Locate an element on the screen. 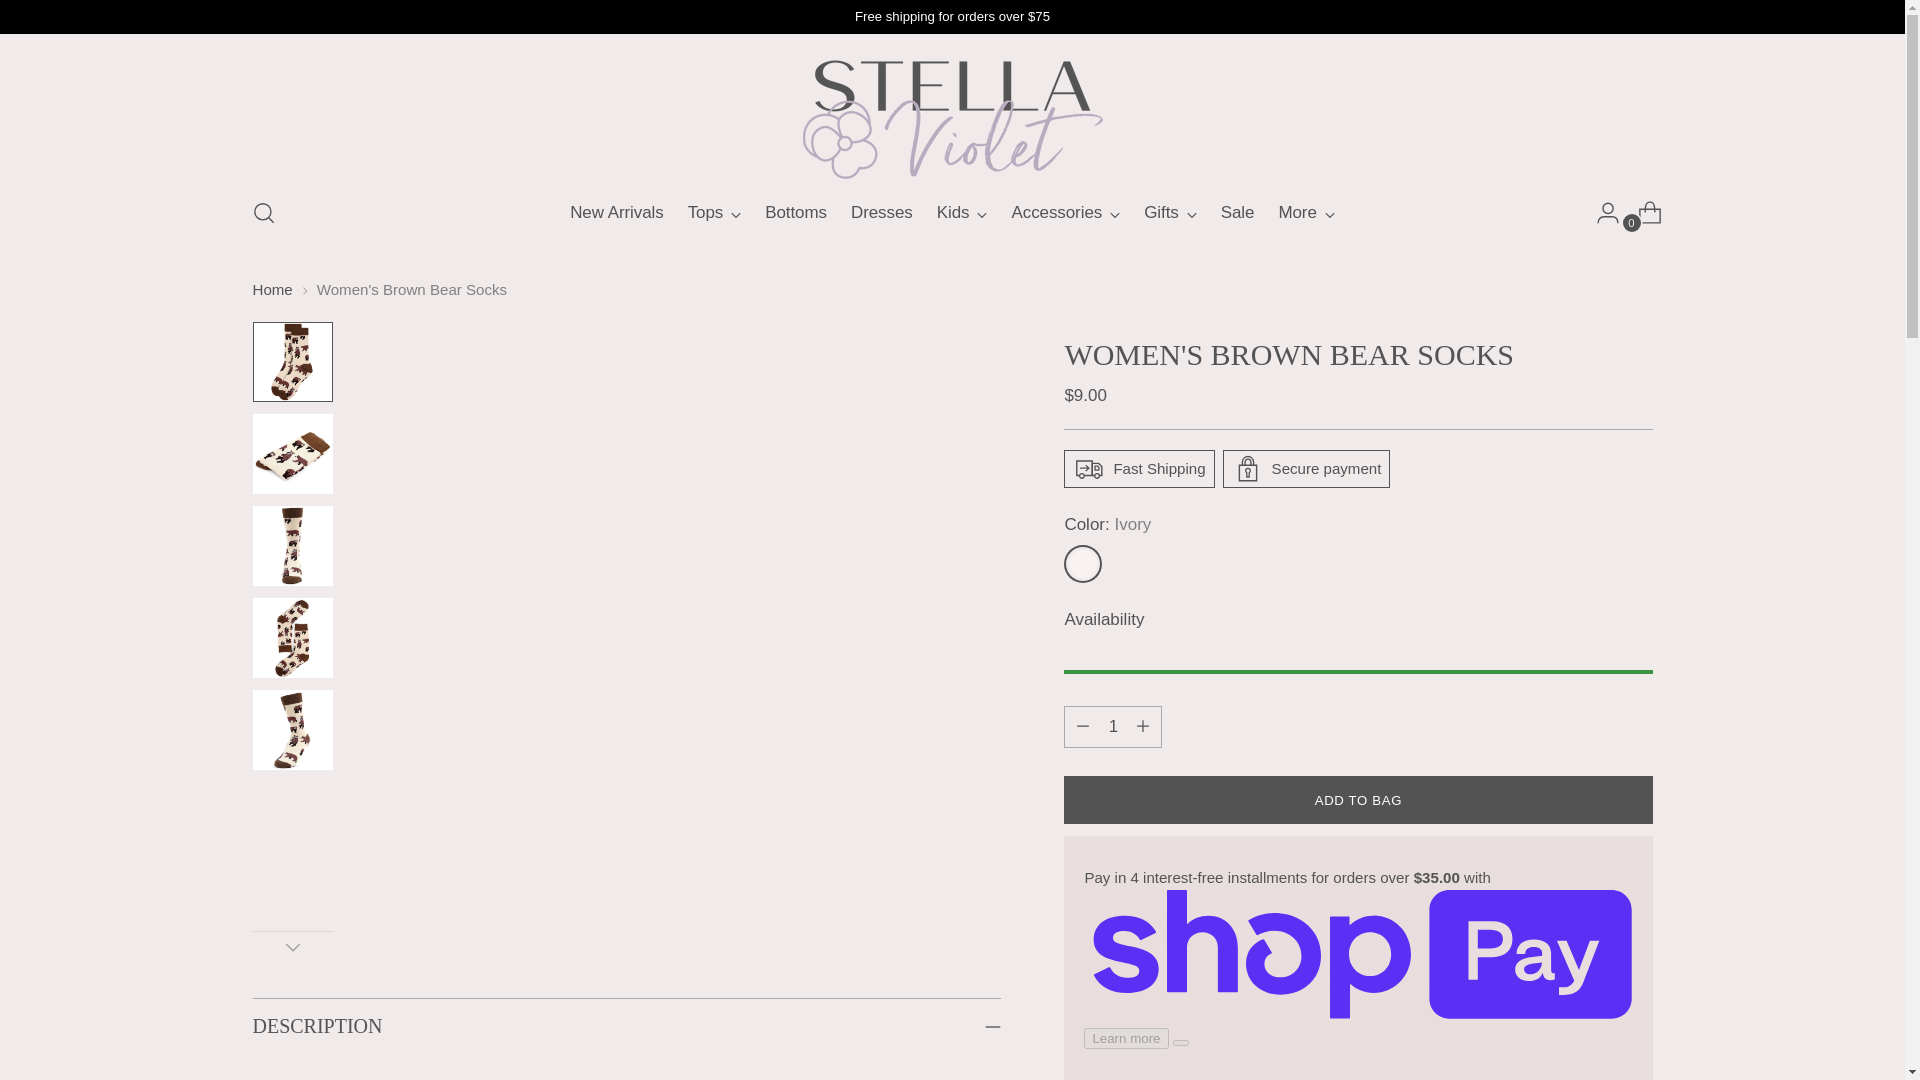 The height and width of the screenshot is (1080, 1920). Dresses is located at coordinates (882, 213).